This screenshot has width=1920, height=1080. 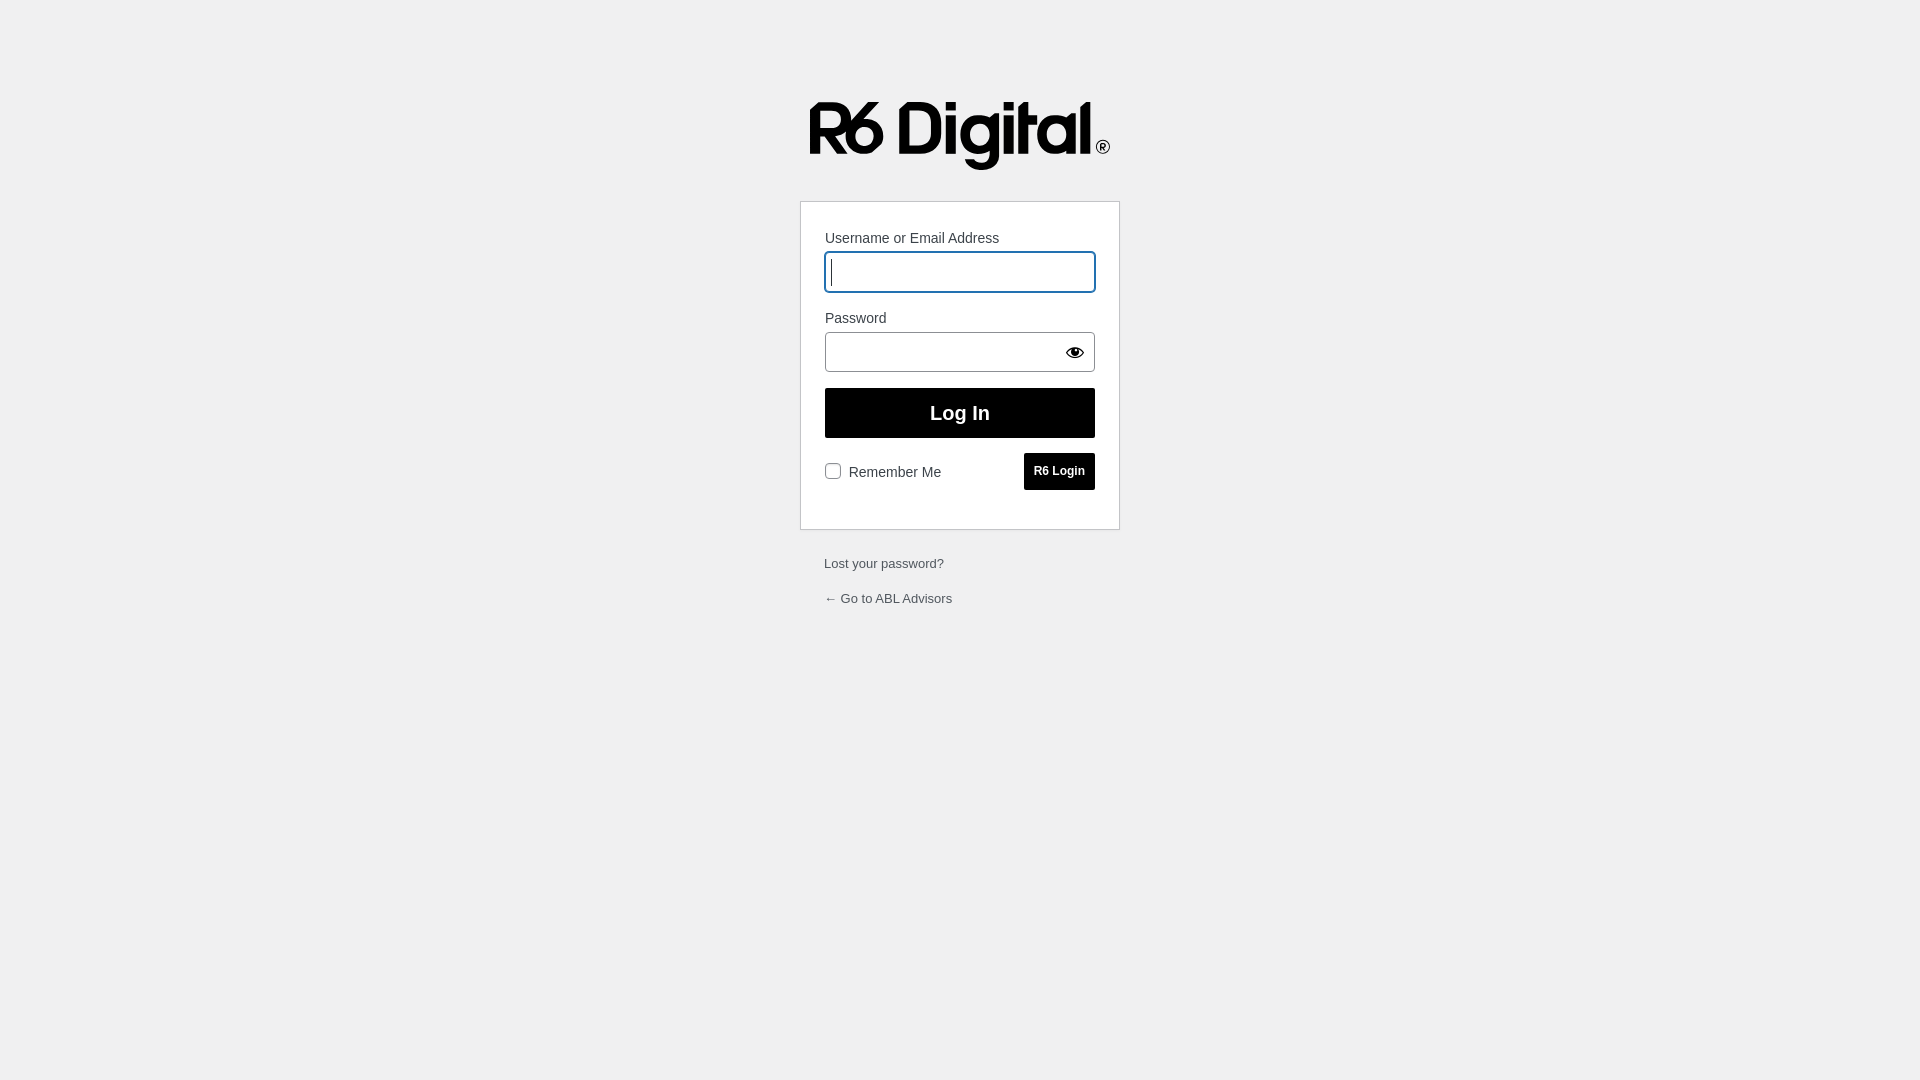 I want to click on Lost your password?, so click(x=884, y=564).